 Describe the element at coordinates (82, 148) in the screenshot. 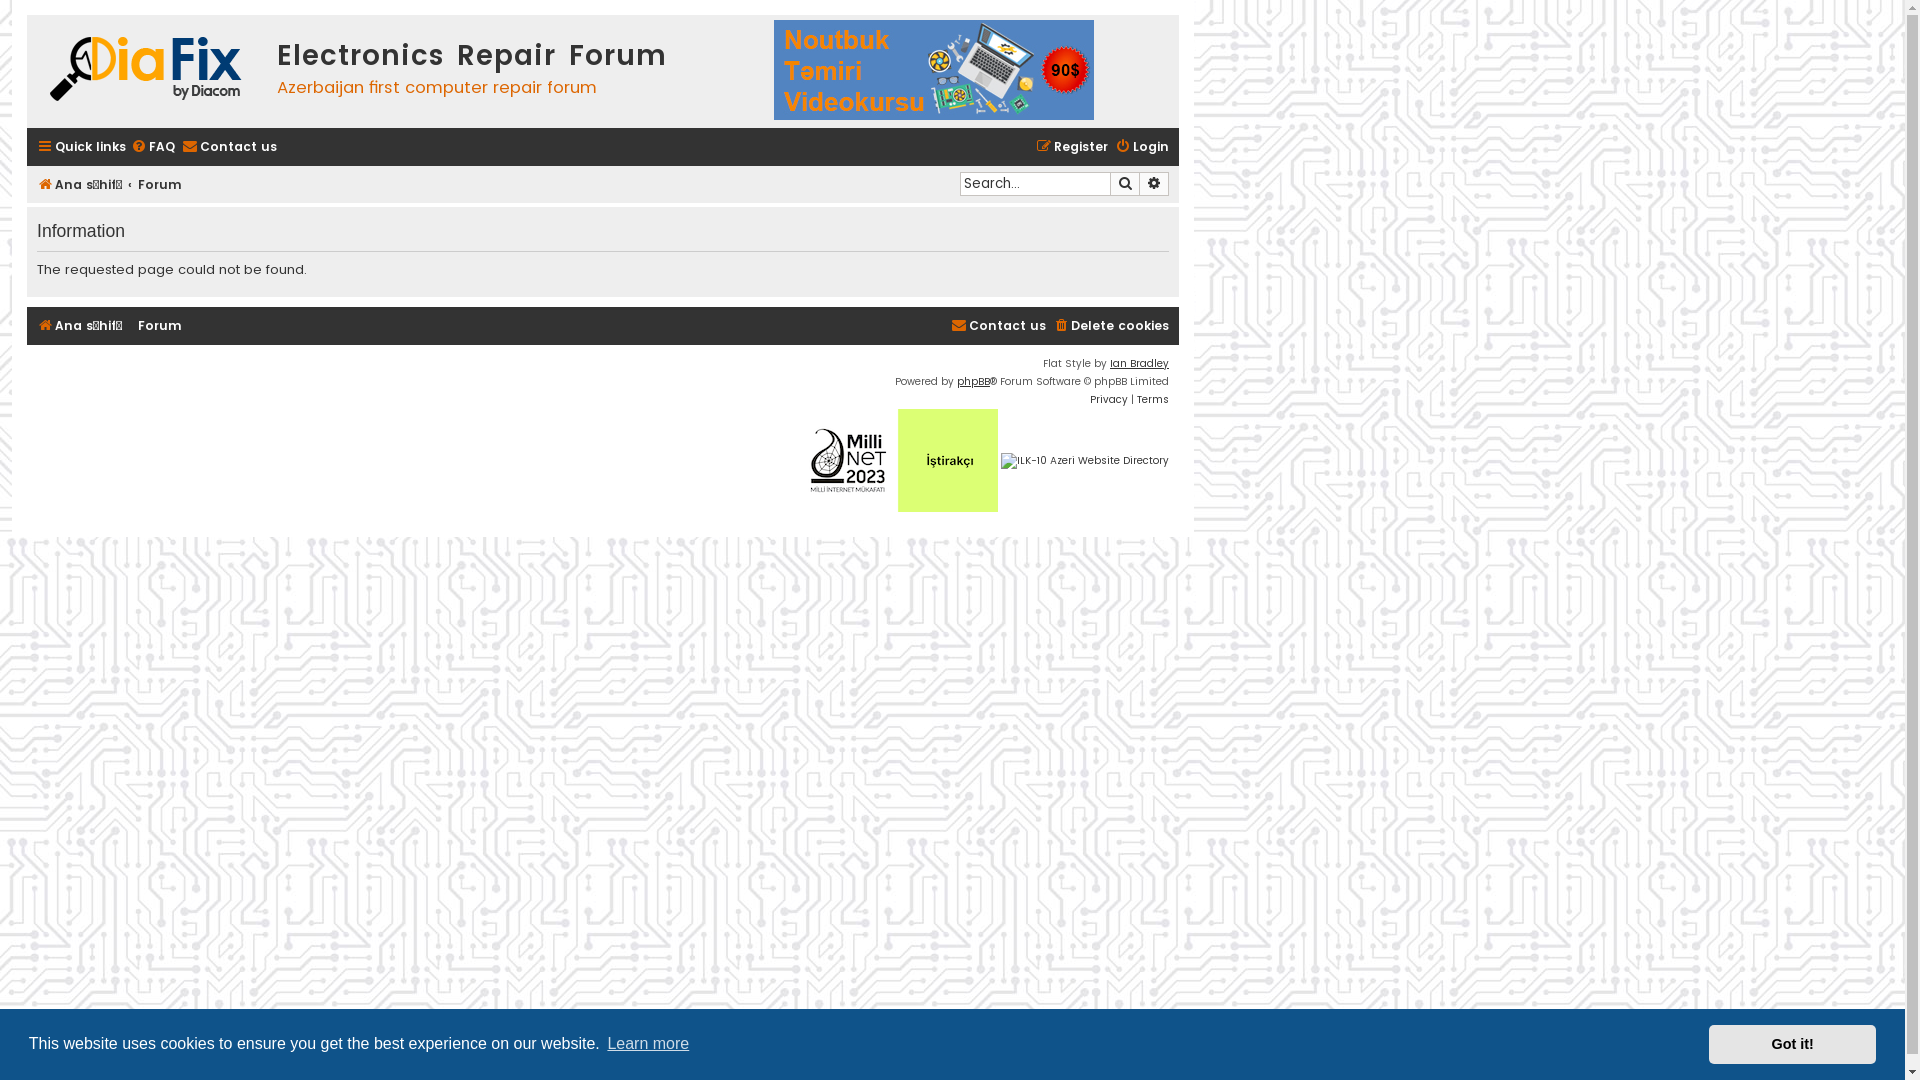

I see `Quick links` at that location.